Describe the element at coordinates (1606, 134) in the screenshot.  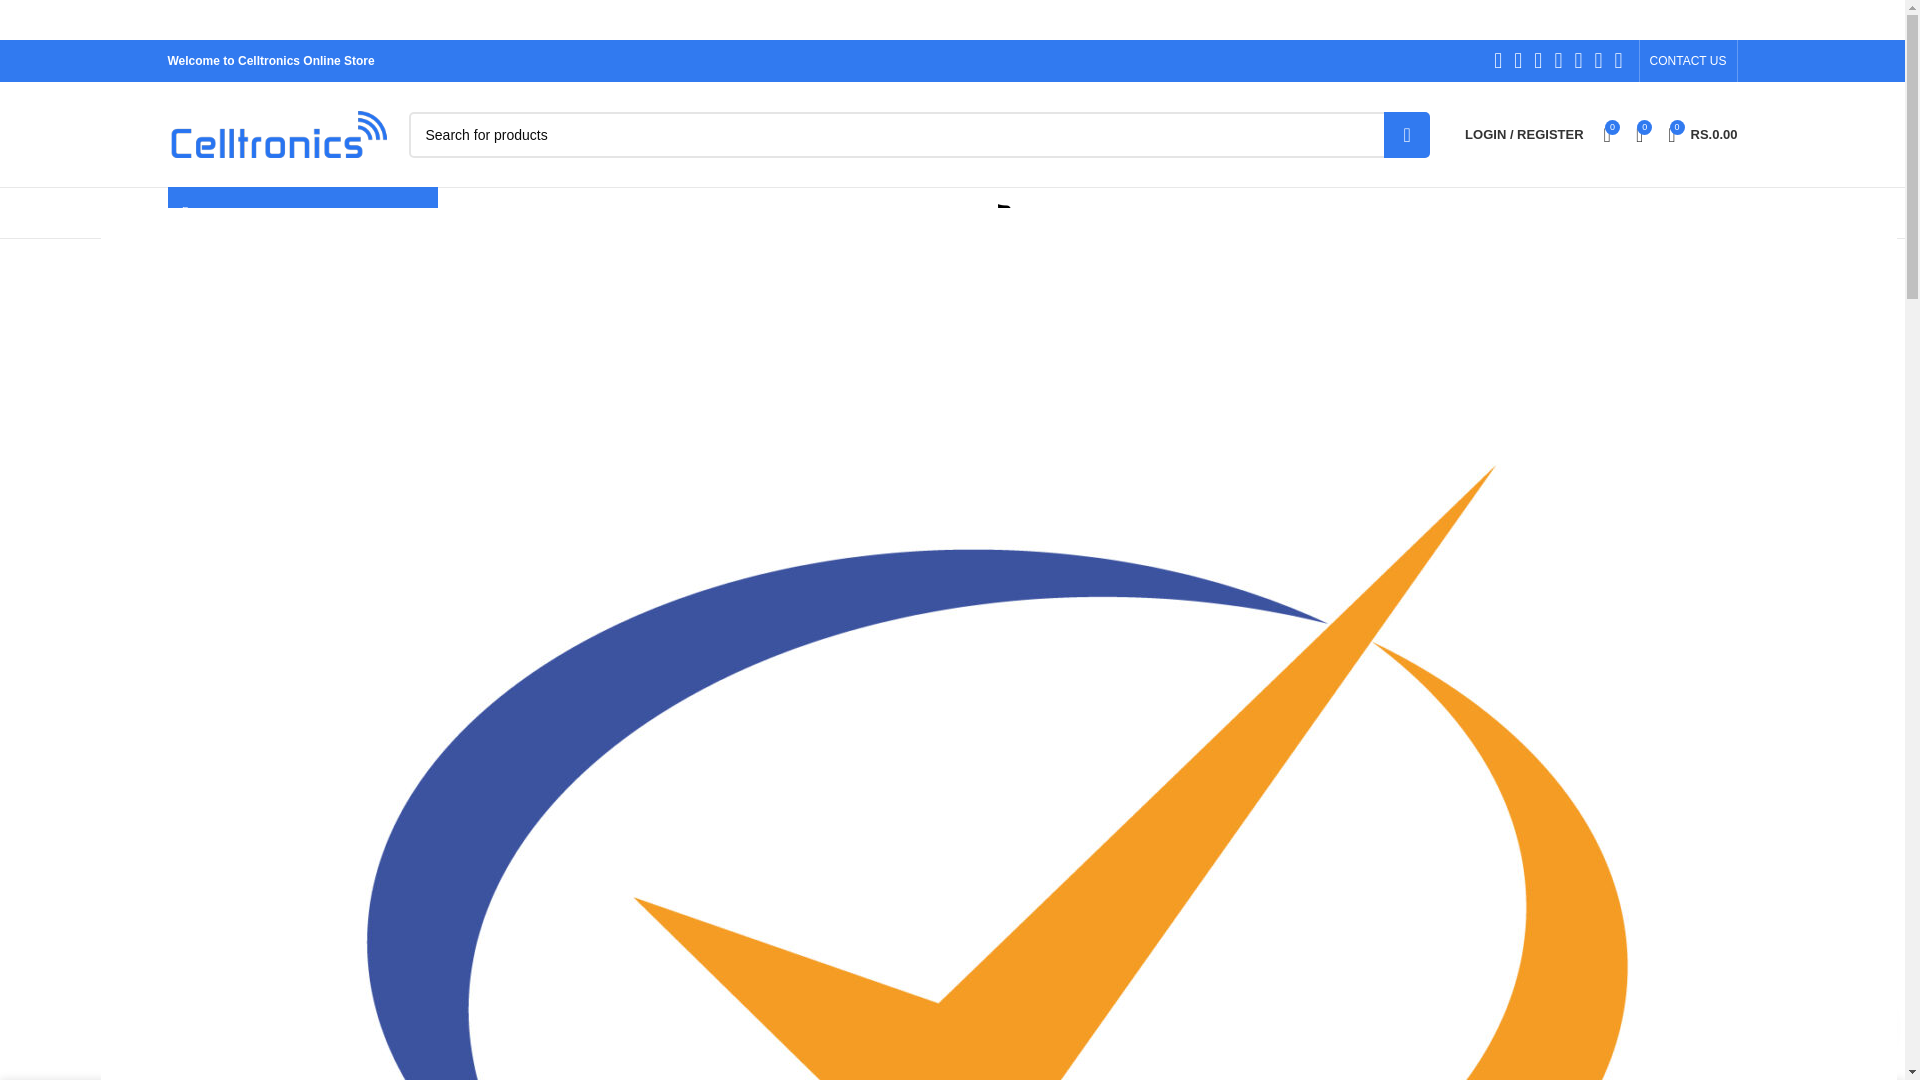
I see `My Wishlist` at that location.